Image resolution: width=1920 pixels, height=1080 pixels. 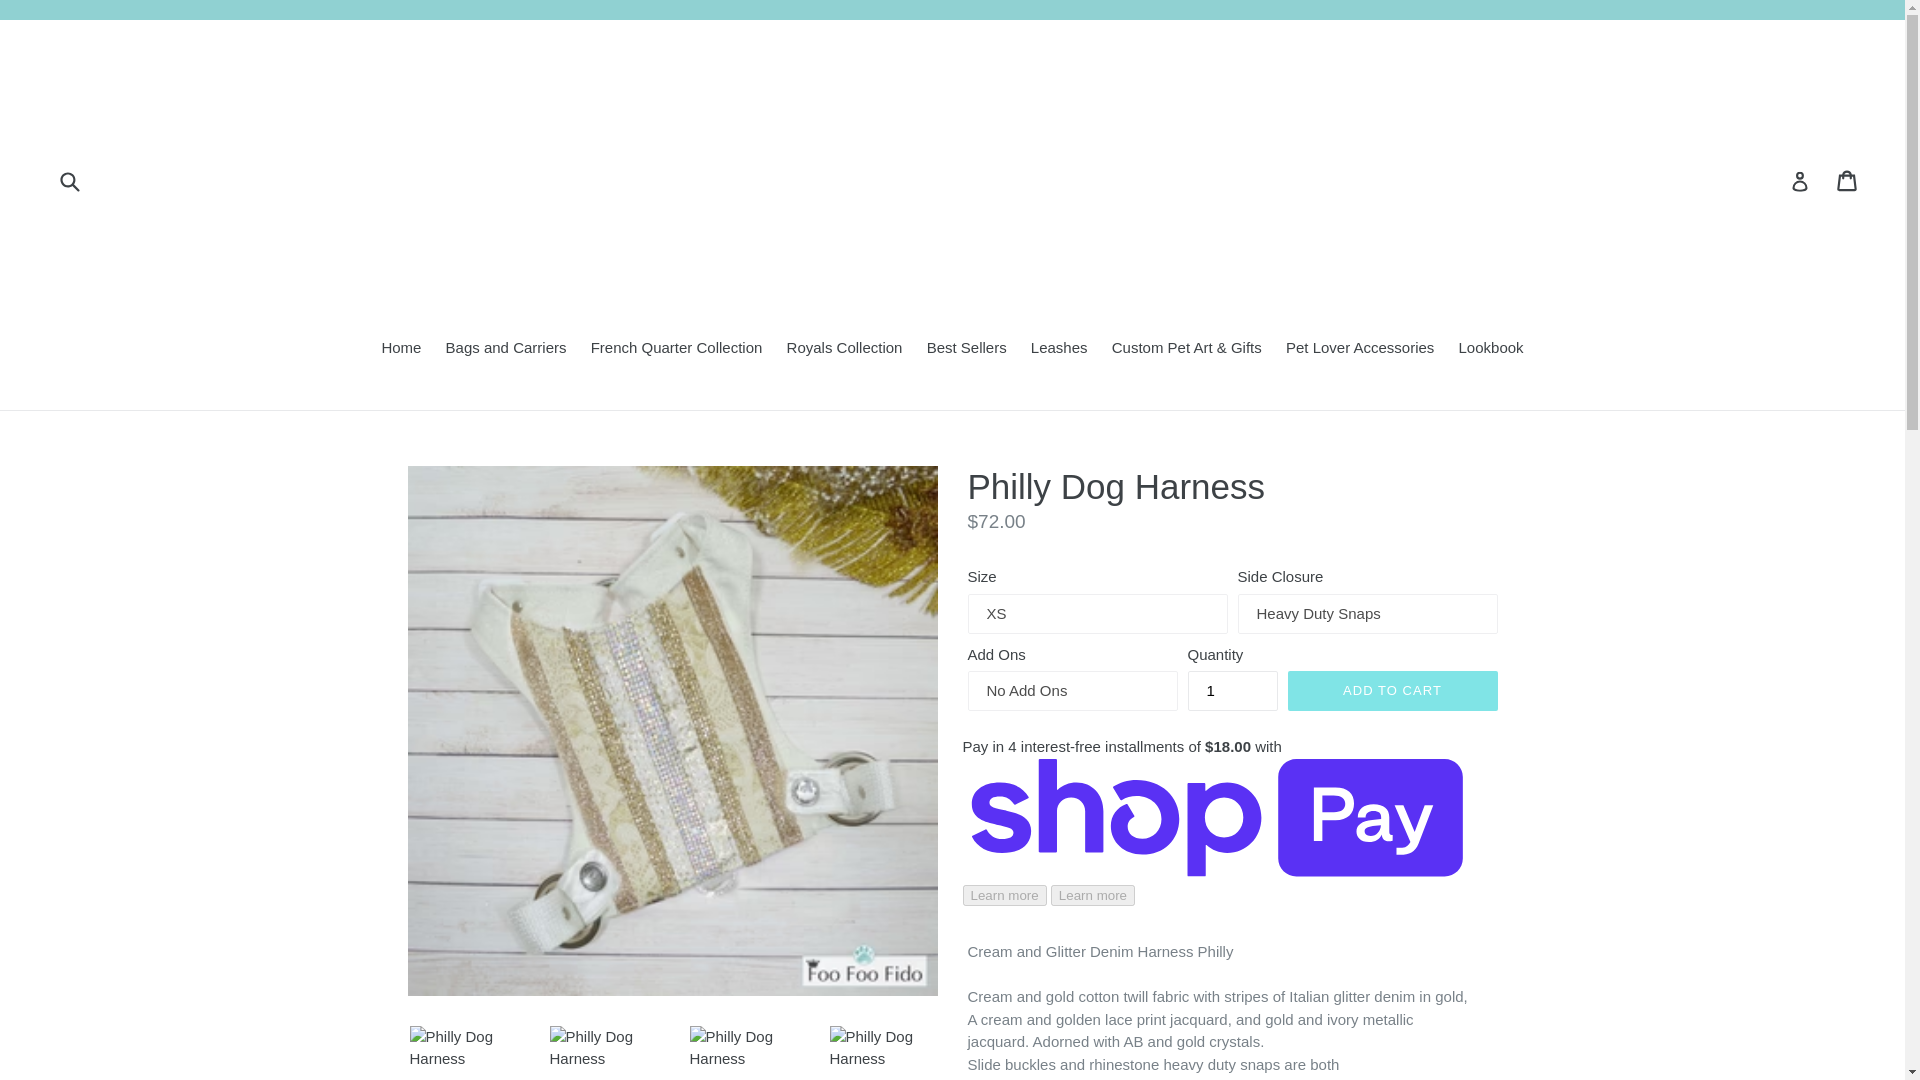 I want to click on 1, so click(x=1233, y=690).